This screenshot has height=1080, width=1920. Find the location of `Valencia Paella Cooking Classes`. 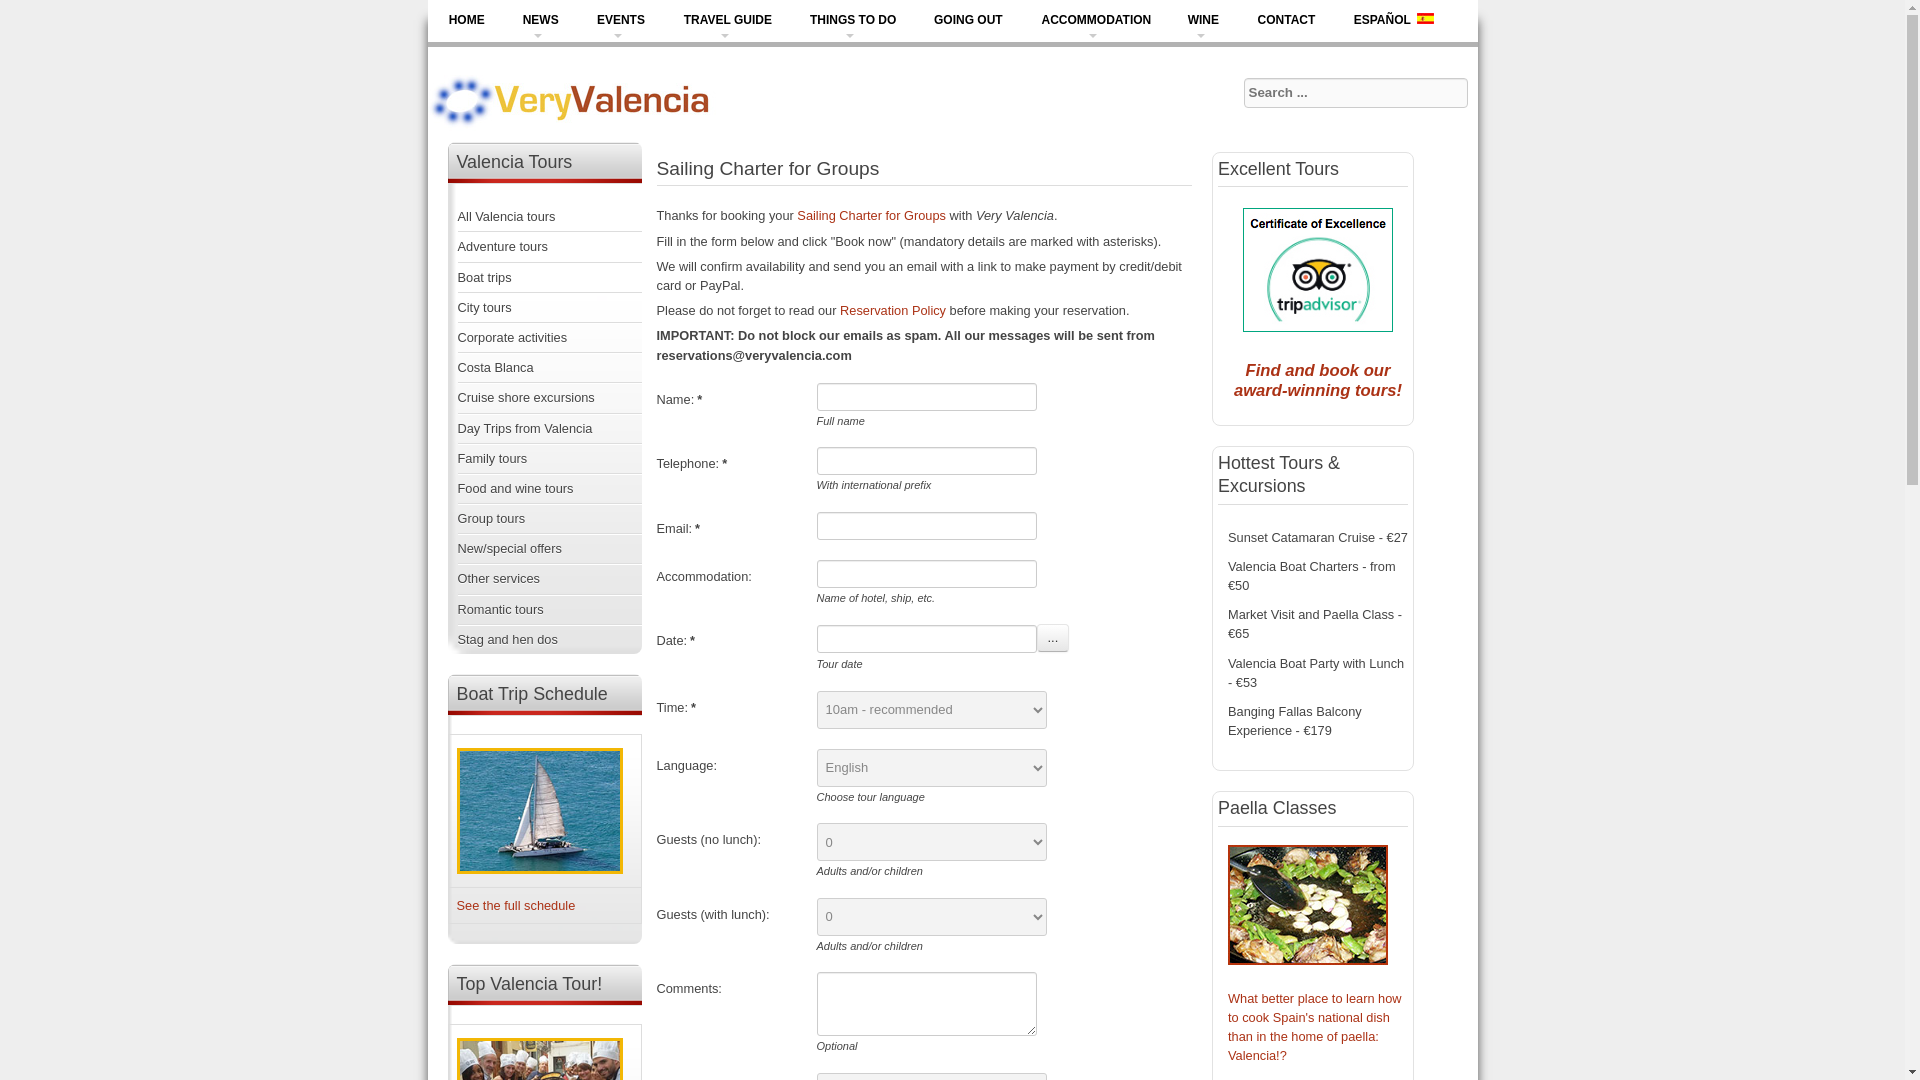

Valencia Paella Cooking Classes is located at coordinates (1314, 1027).